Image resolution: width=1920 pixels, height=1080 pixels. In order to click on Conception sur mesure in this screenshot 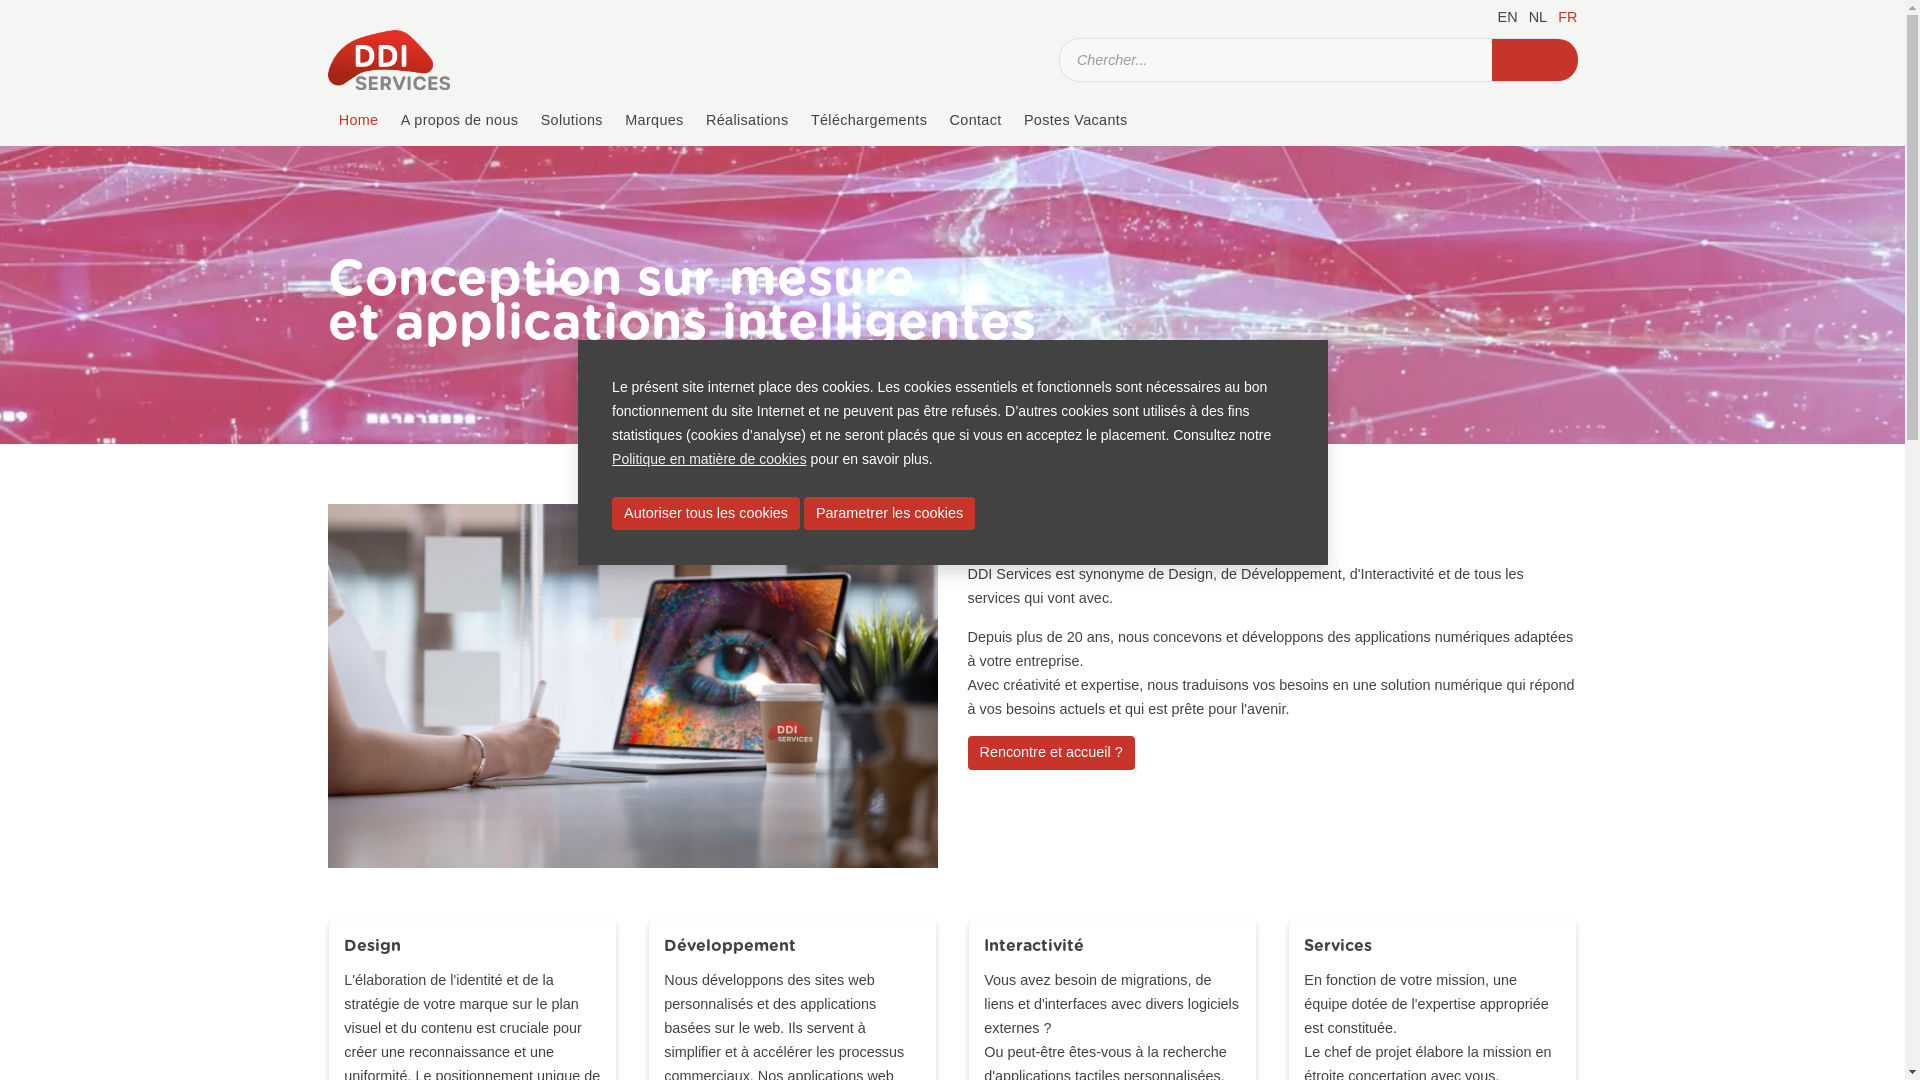, I will do `click(622, 280)`.